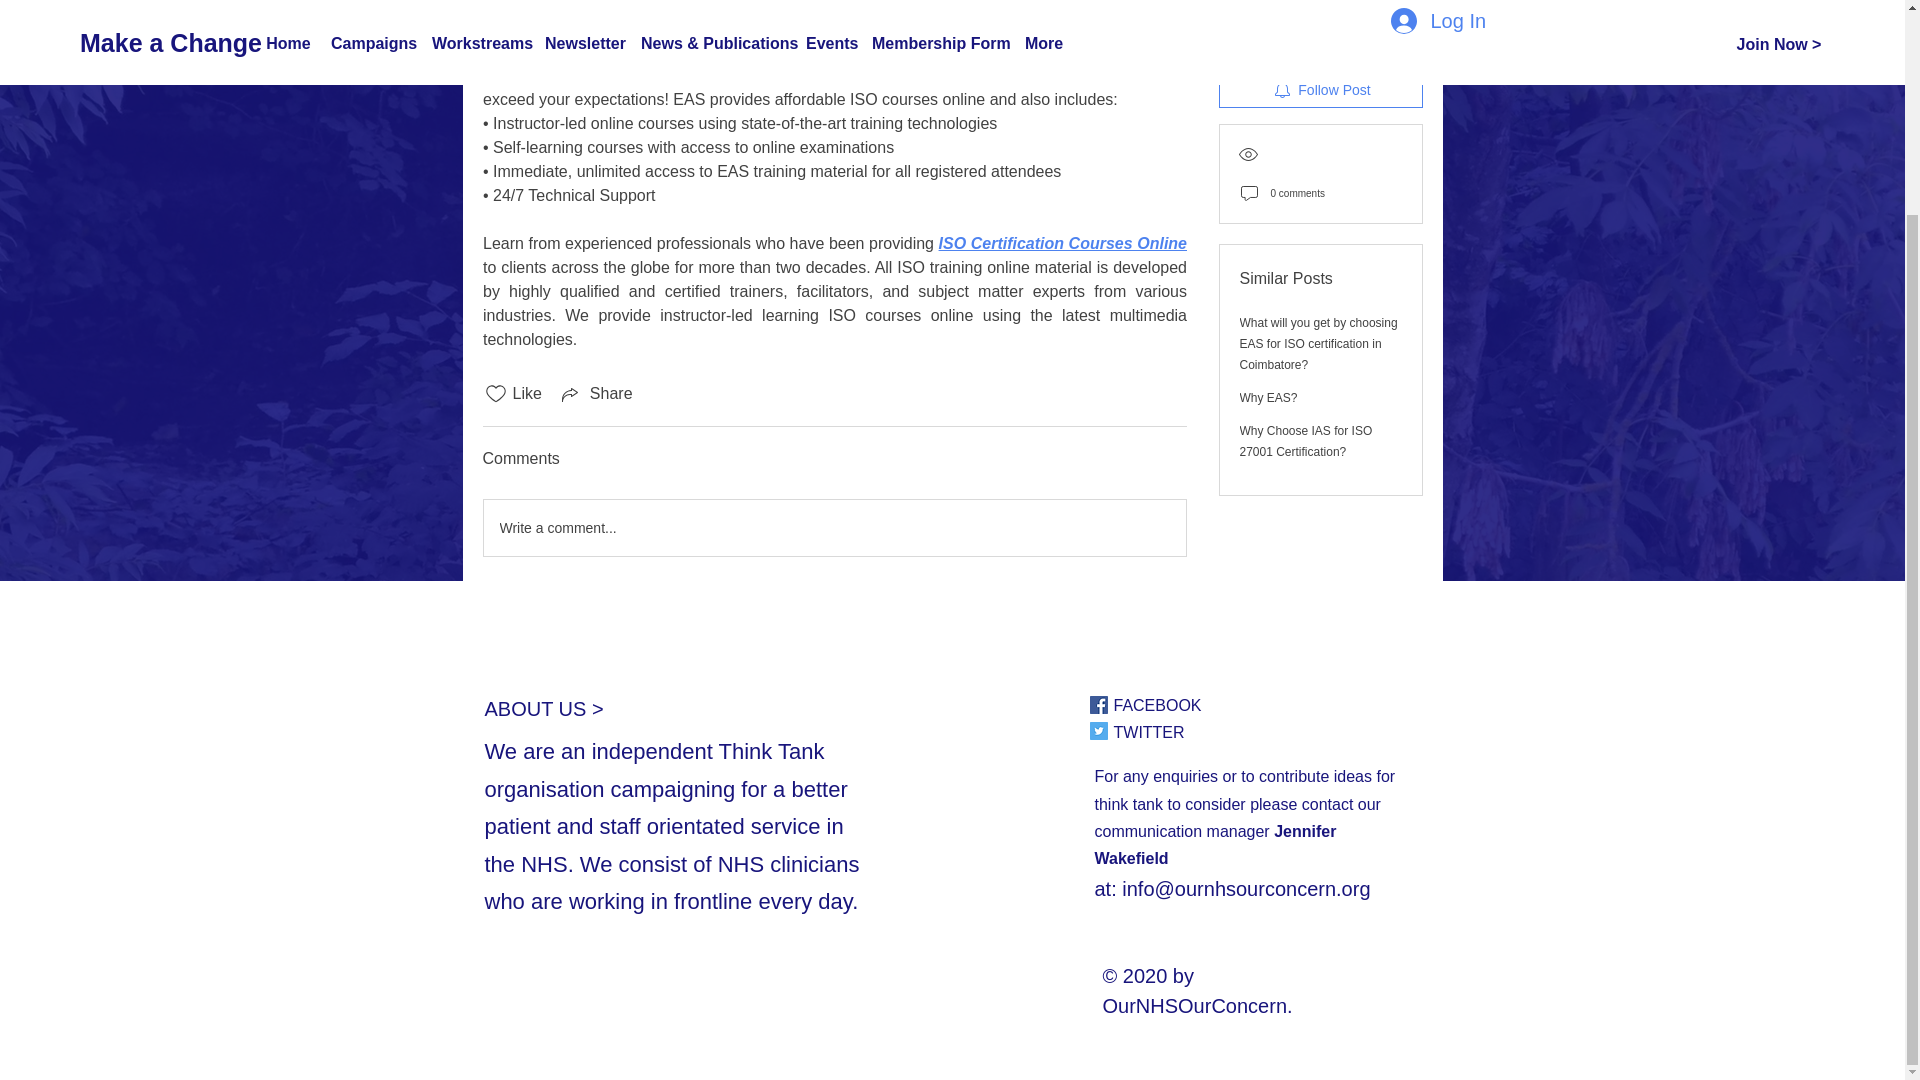 This screenshot has width=1920, height=1080. What do you see at coordinates (834, 528) in the screenshot?
I see `Write a comment...` at bounding box center [834, 528].